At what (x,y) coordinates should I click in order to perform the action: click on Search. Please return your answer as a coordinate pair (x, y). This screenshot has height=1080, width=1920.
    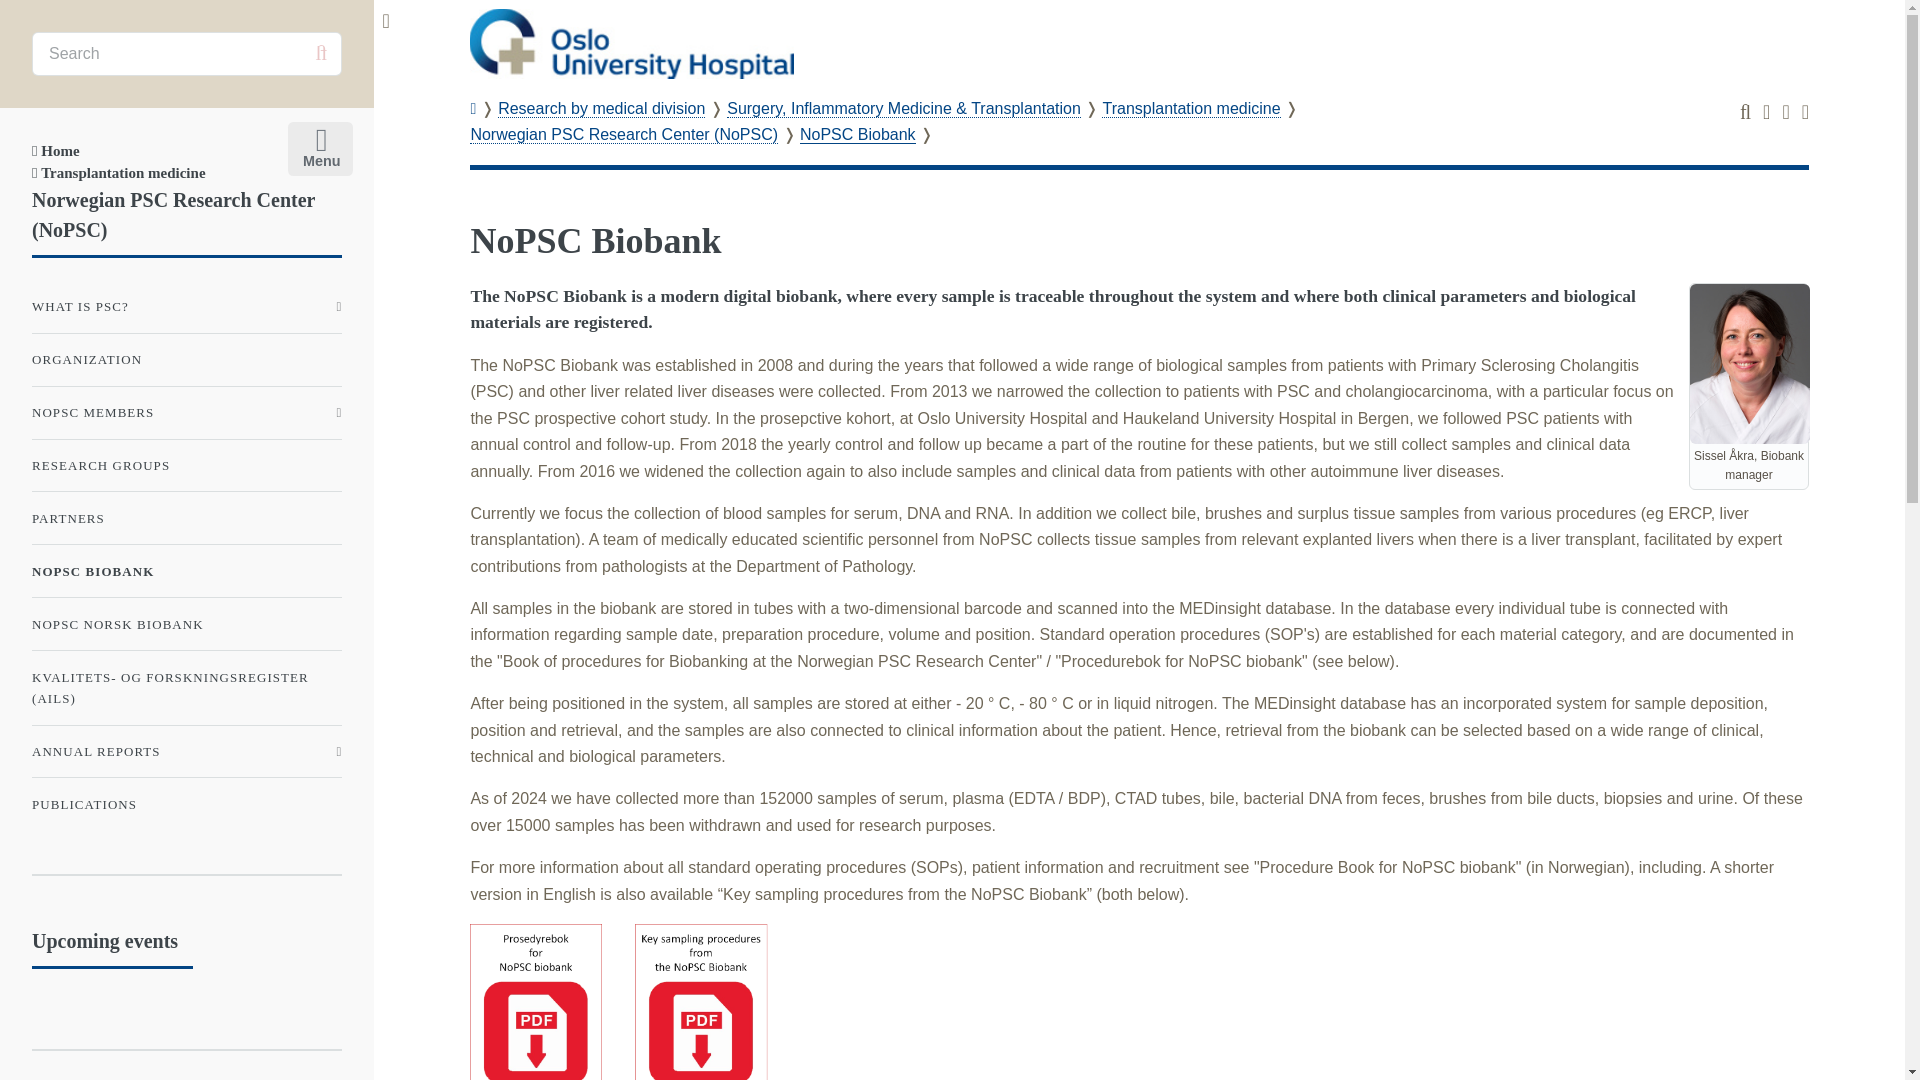
    Looking at the image, I should click on (320, 53).